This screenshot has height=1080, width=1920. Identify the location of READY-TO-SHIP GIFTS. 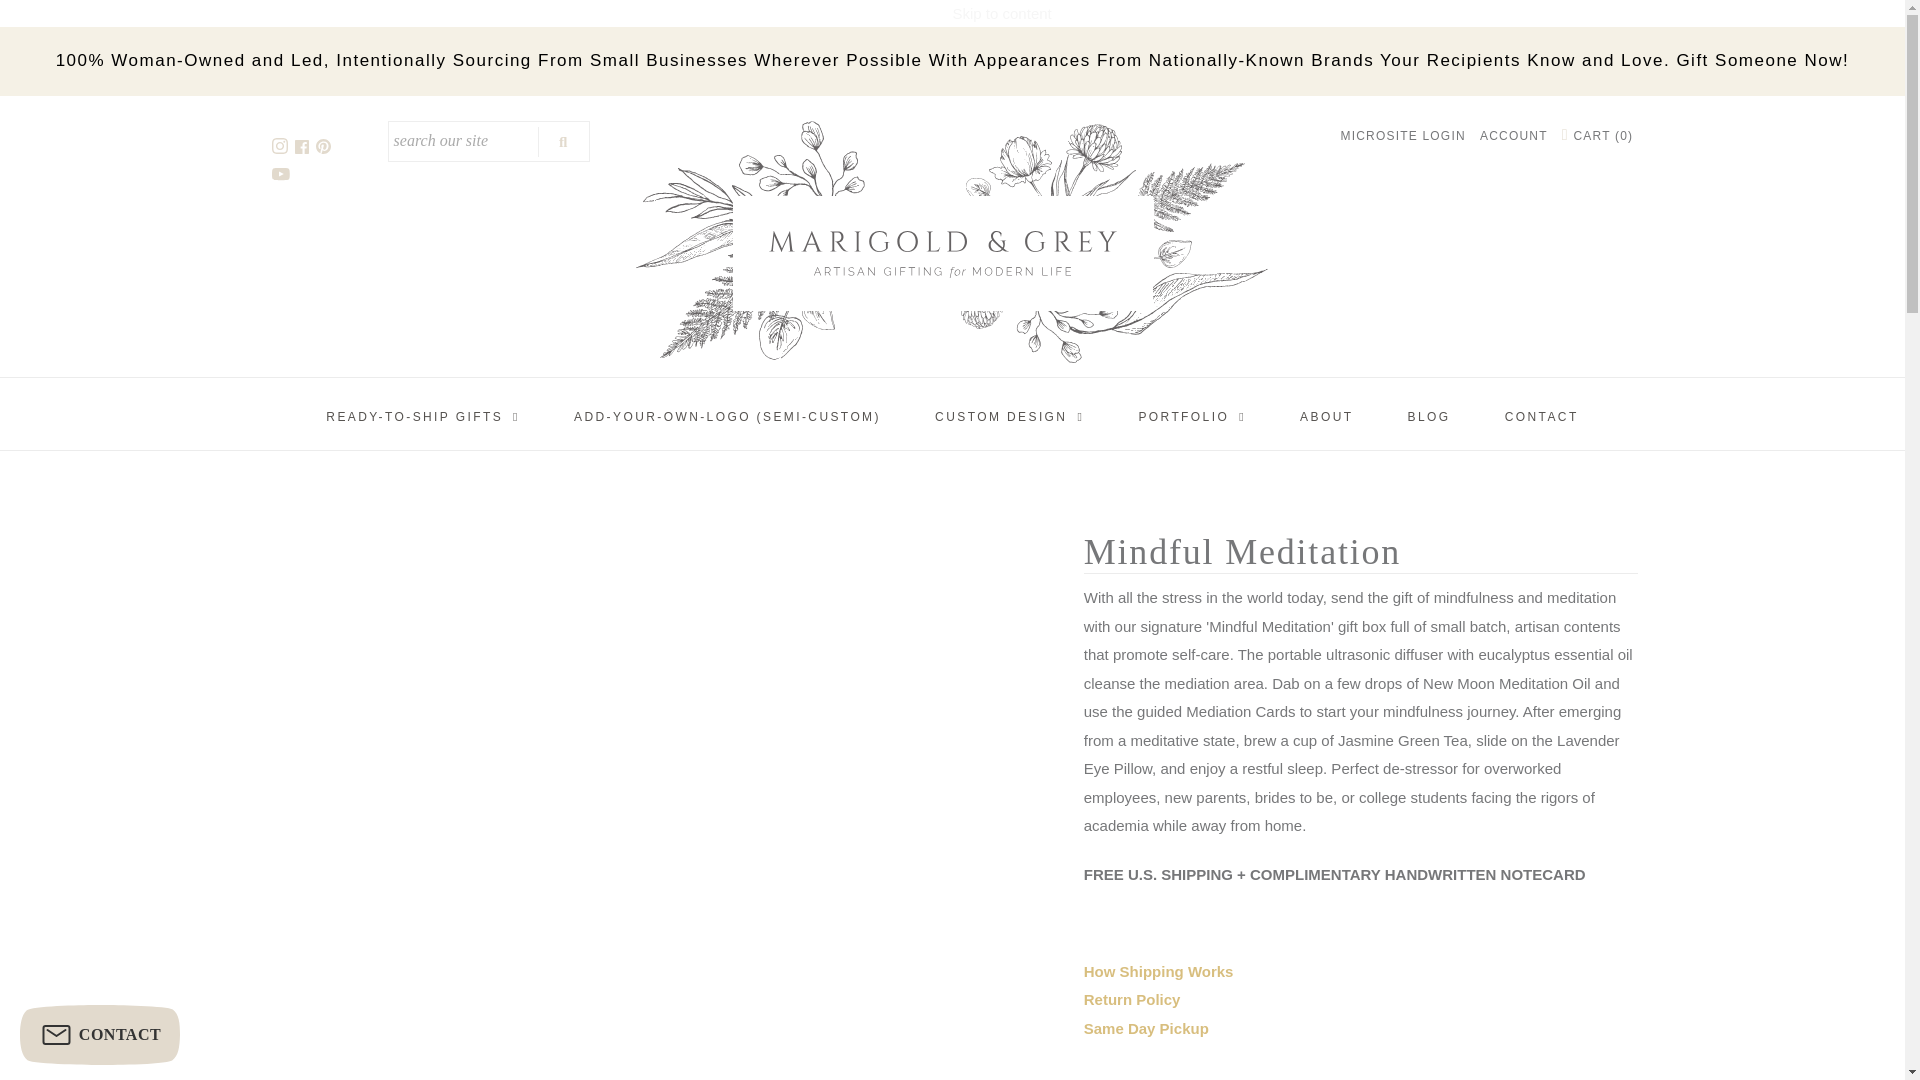
(423, 417).